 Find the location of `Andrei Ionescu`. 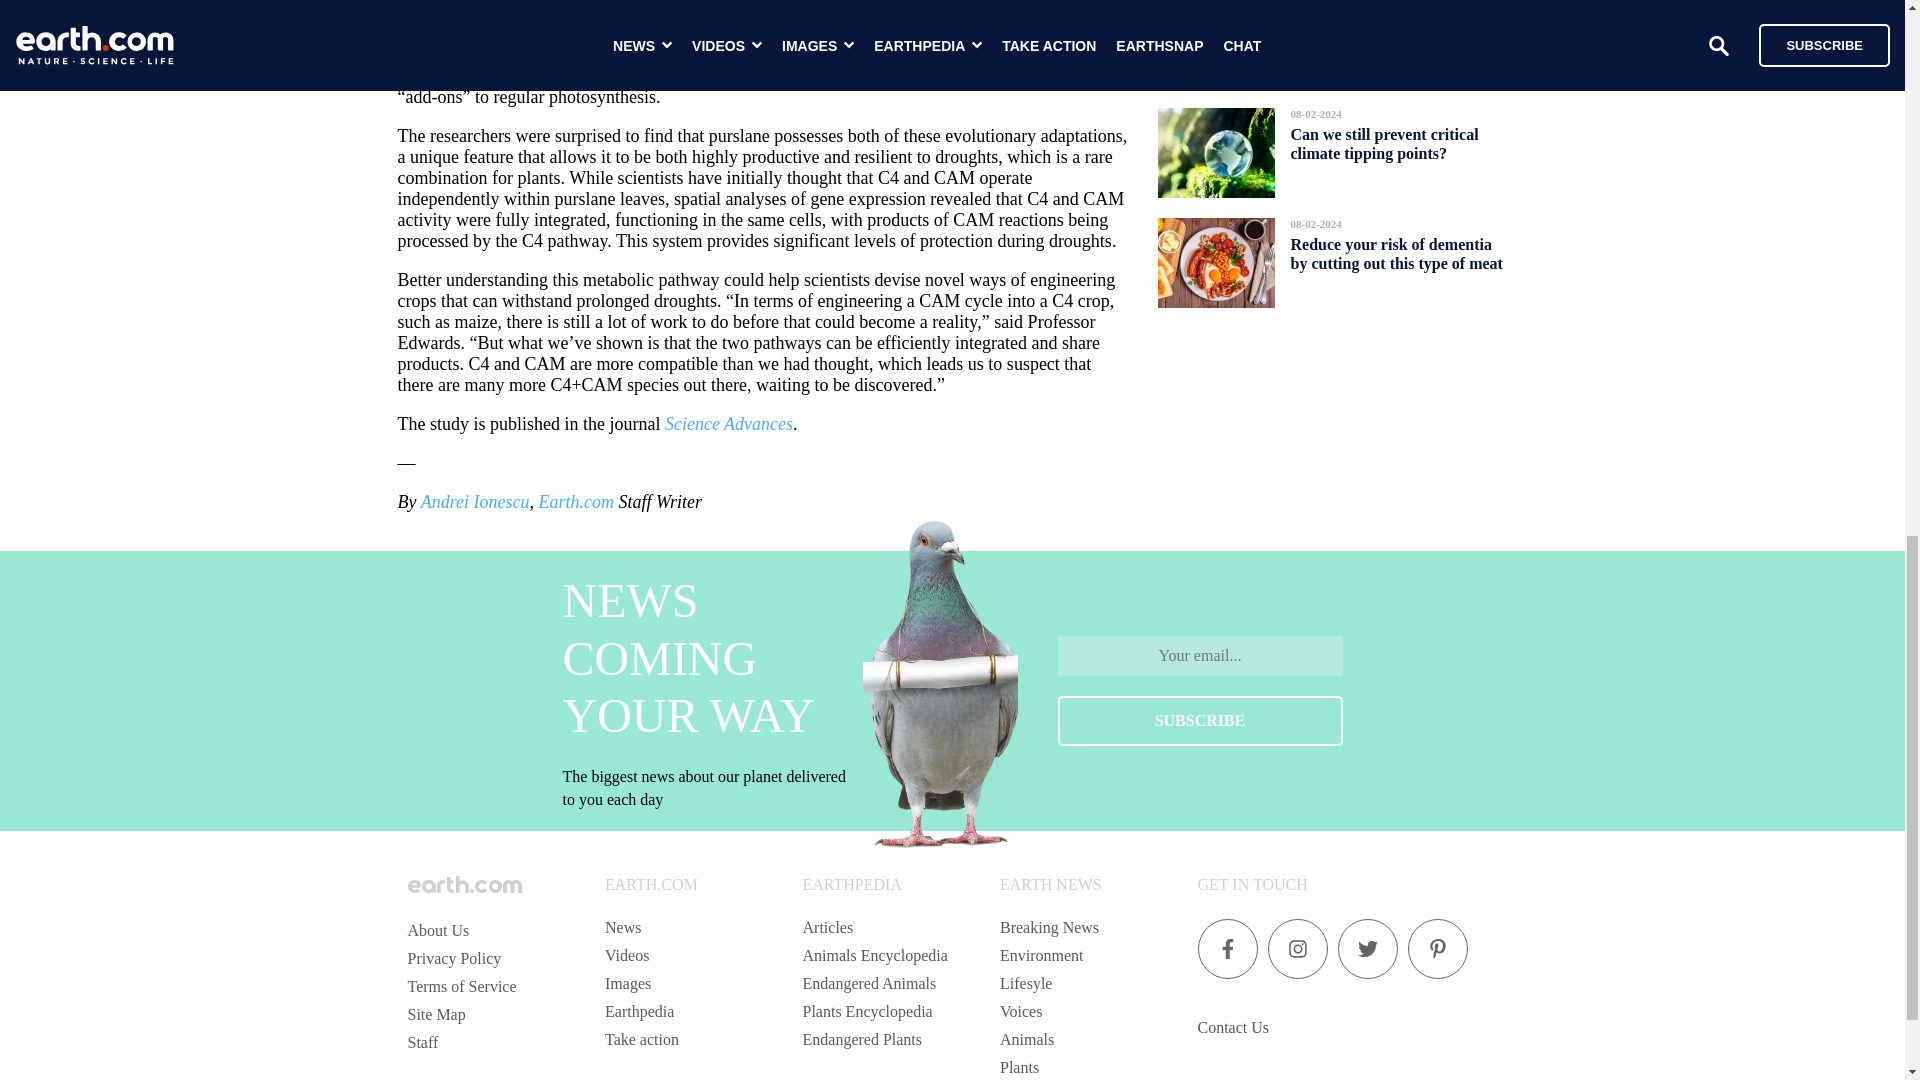

Andrei Ionescu is located at coordinates (474, 502).